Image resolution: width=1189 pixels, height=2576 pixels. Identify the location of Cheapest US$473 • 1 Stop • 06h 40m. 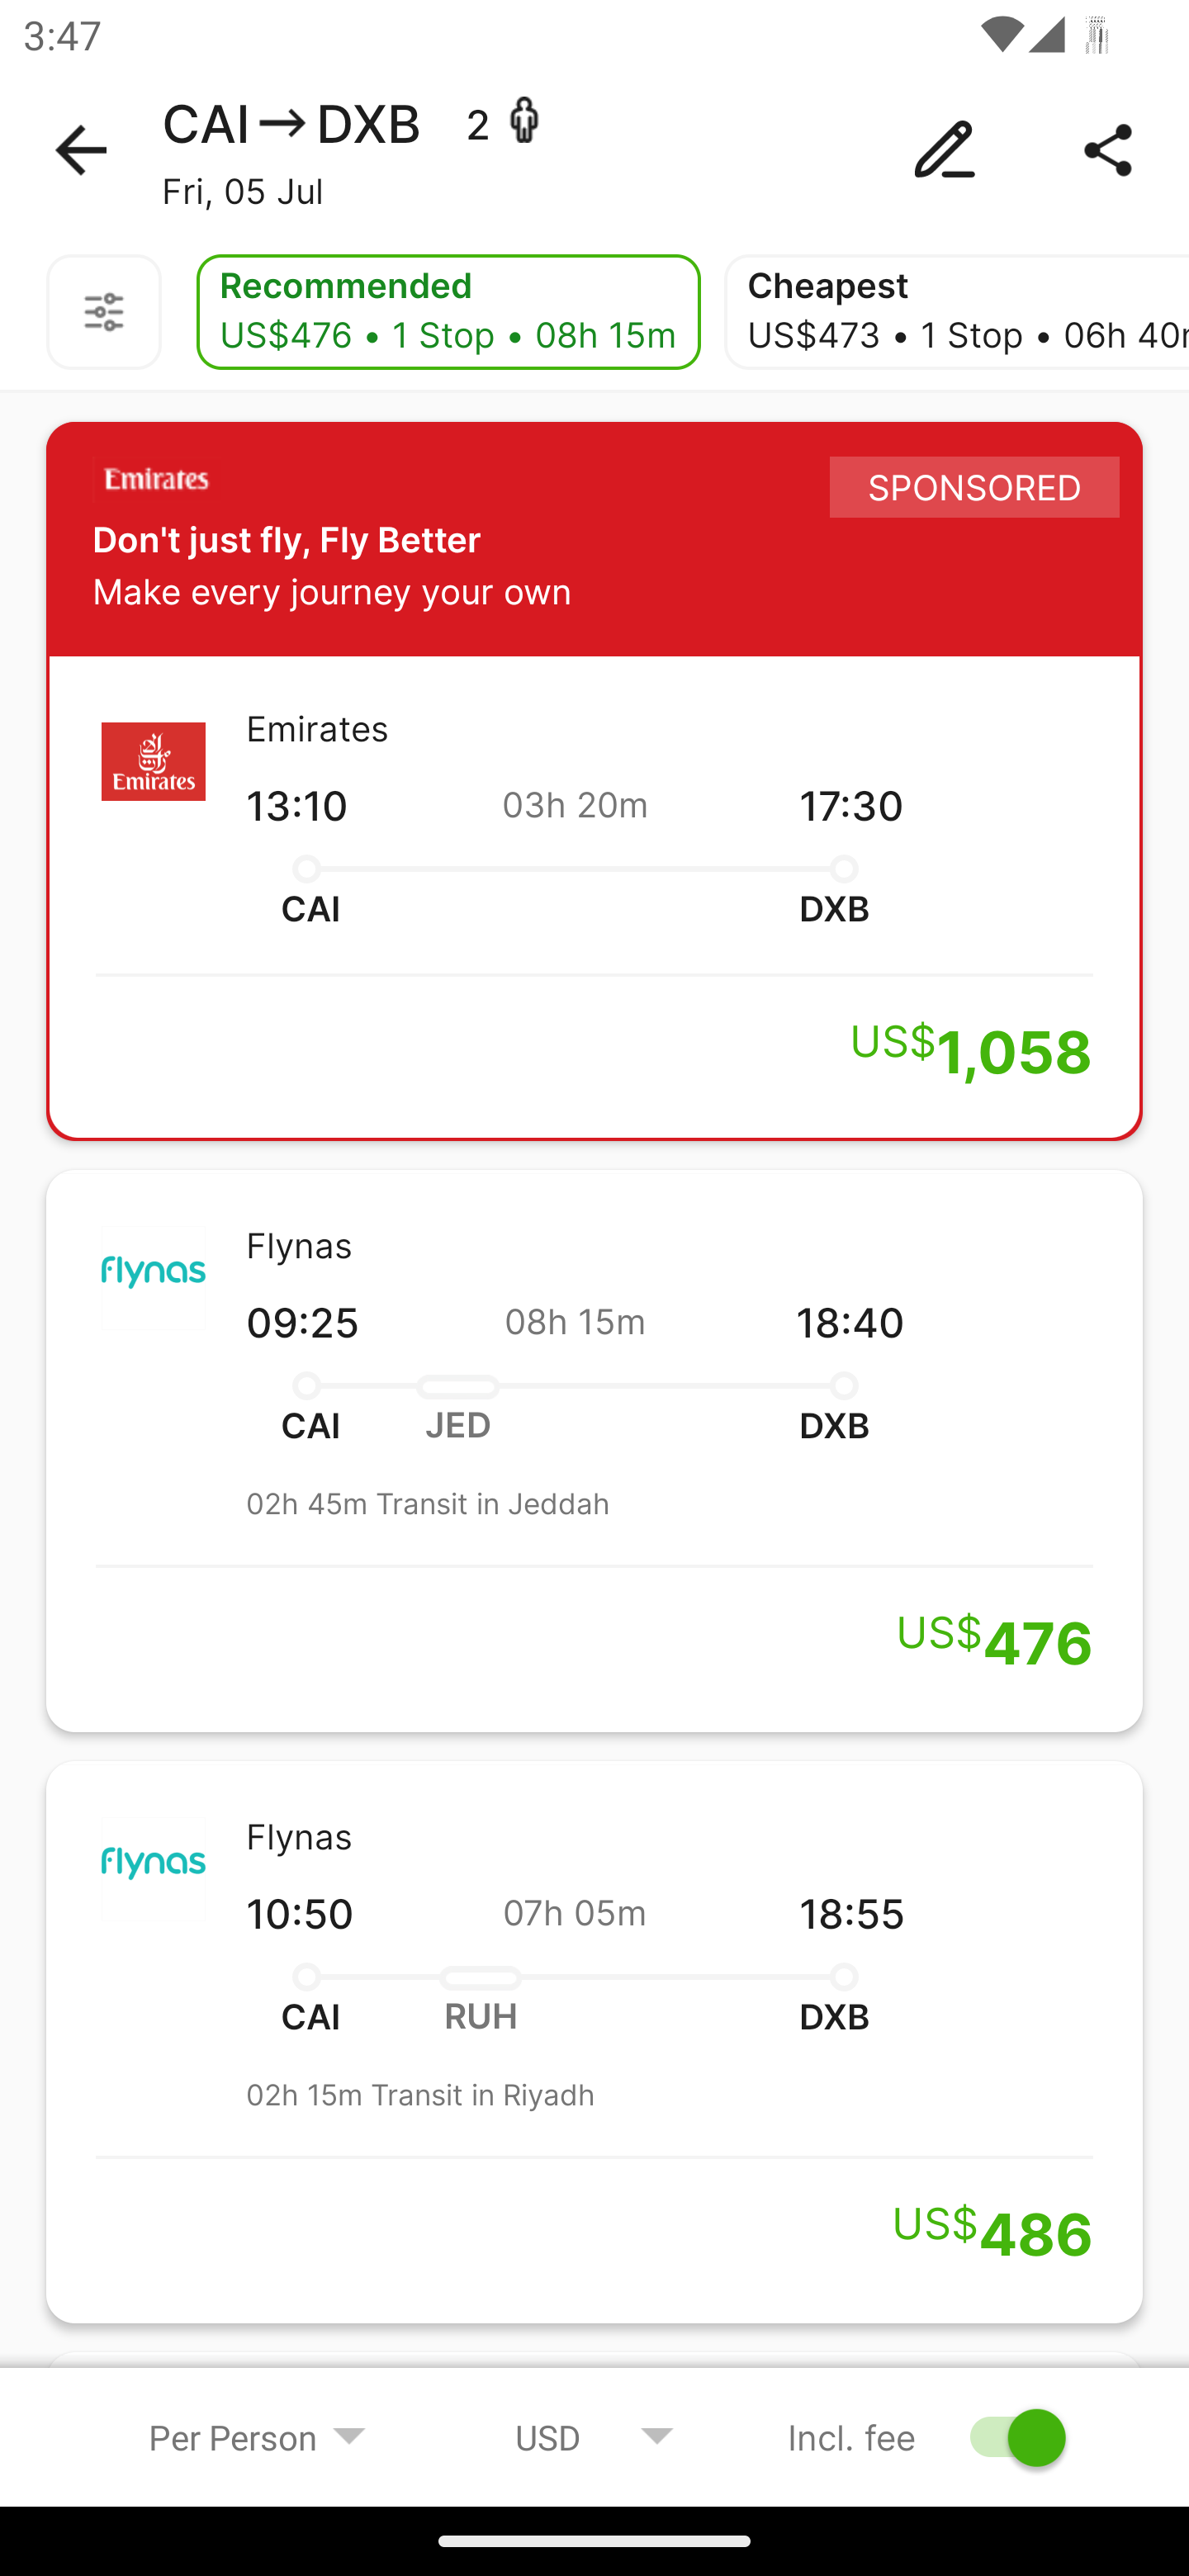
(956, 312).